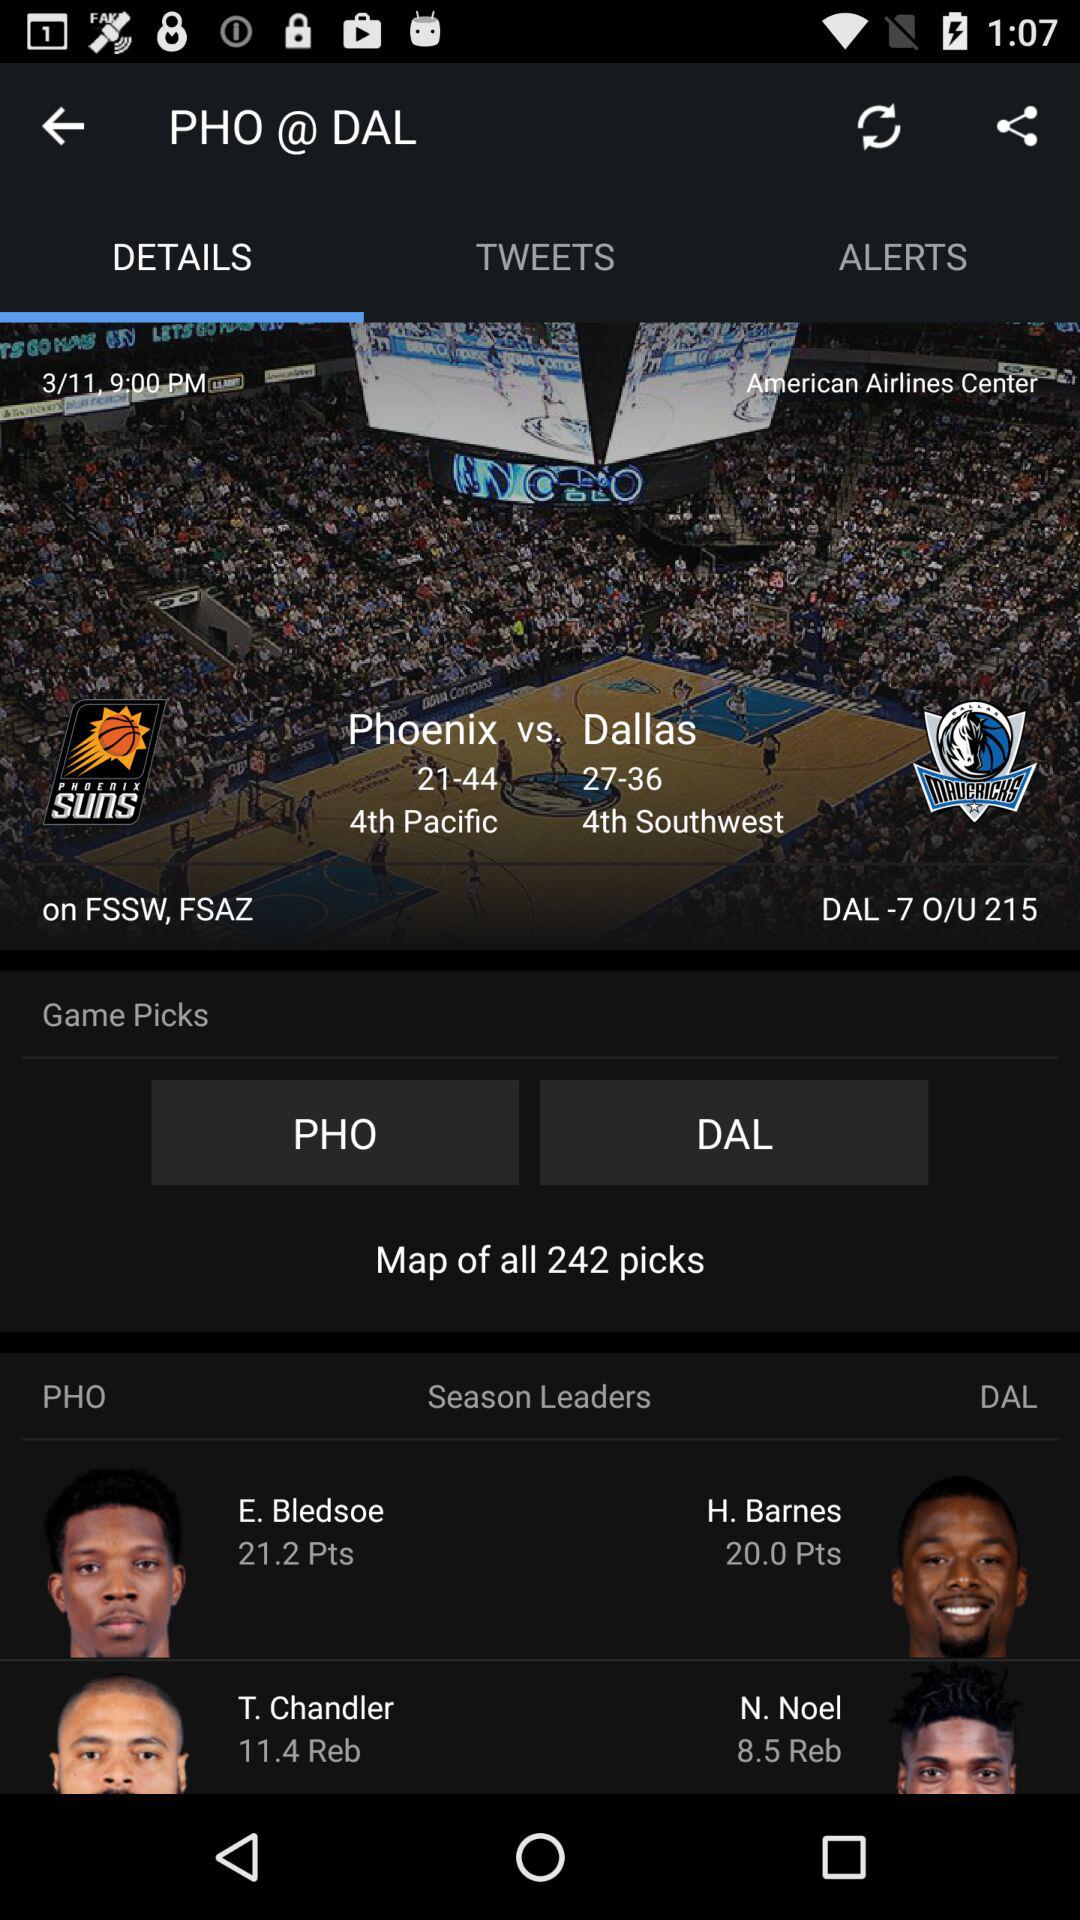  What do you see at coordinates (158, 1726) in the screenshot?
I see `information on player` at bounding box center [158, 1726].